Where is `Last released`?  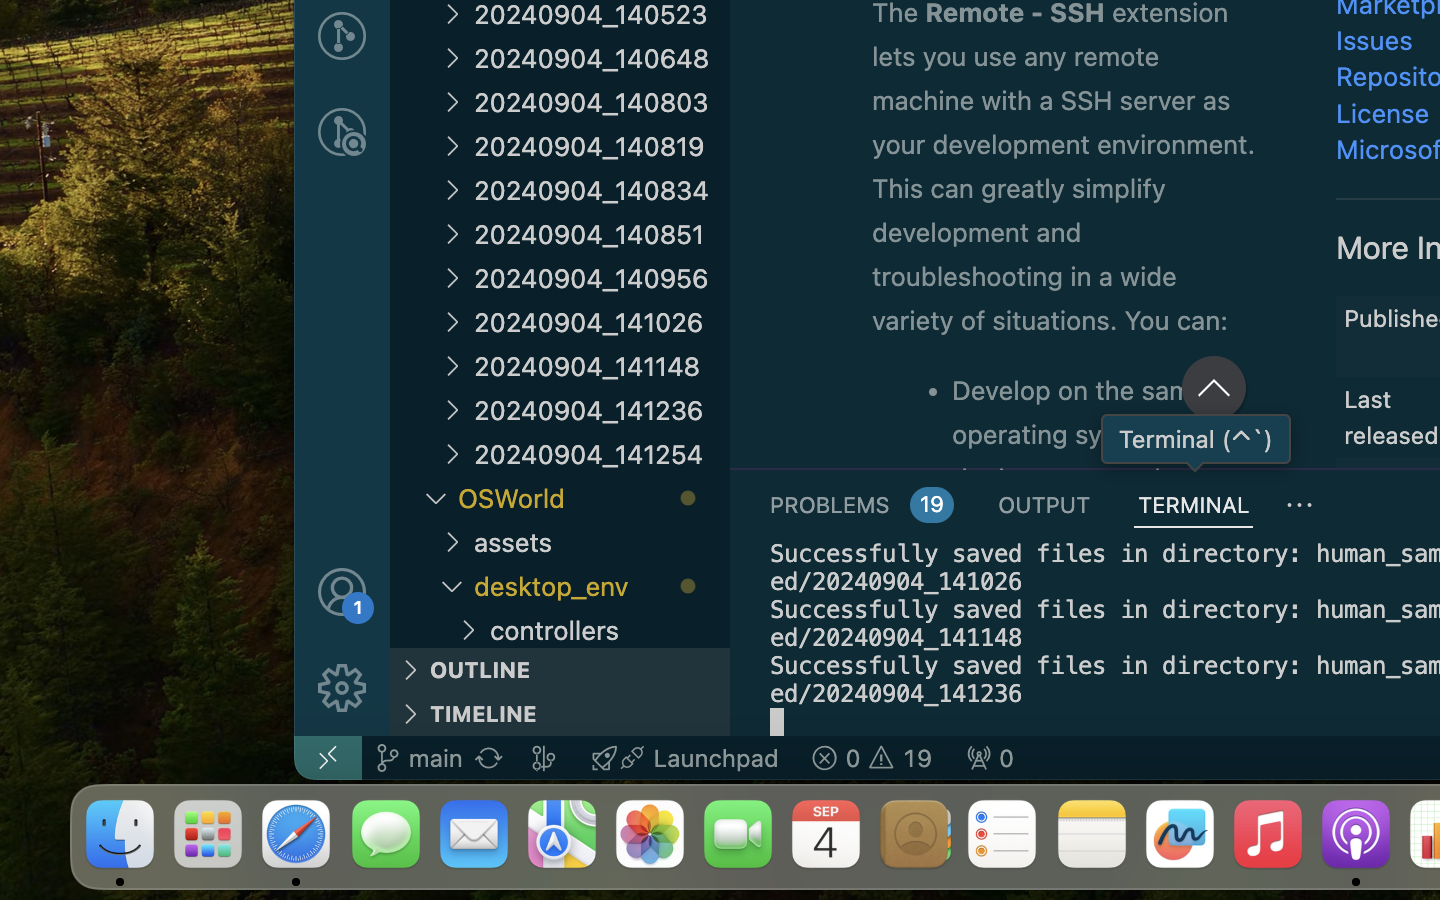 Last released is located at coordinates (1392, 417).